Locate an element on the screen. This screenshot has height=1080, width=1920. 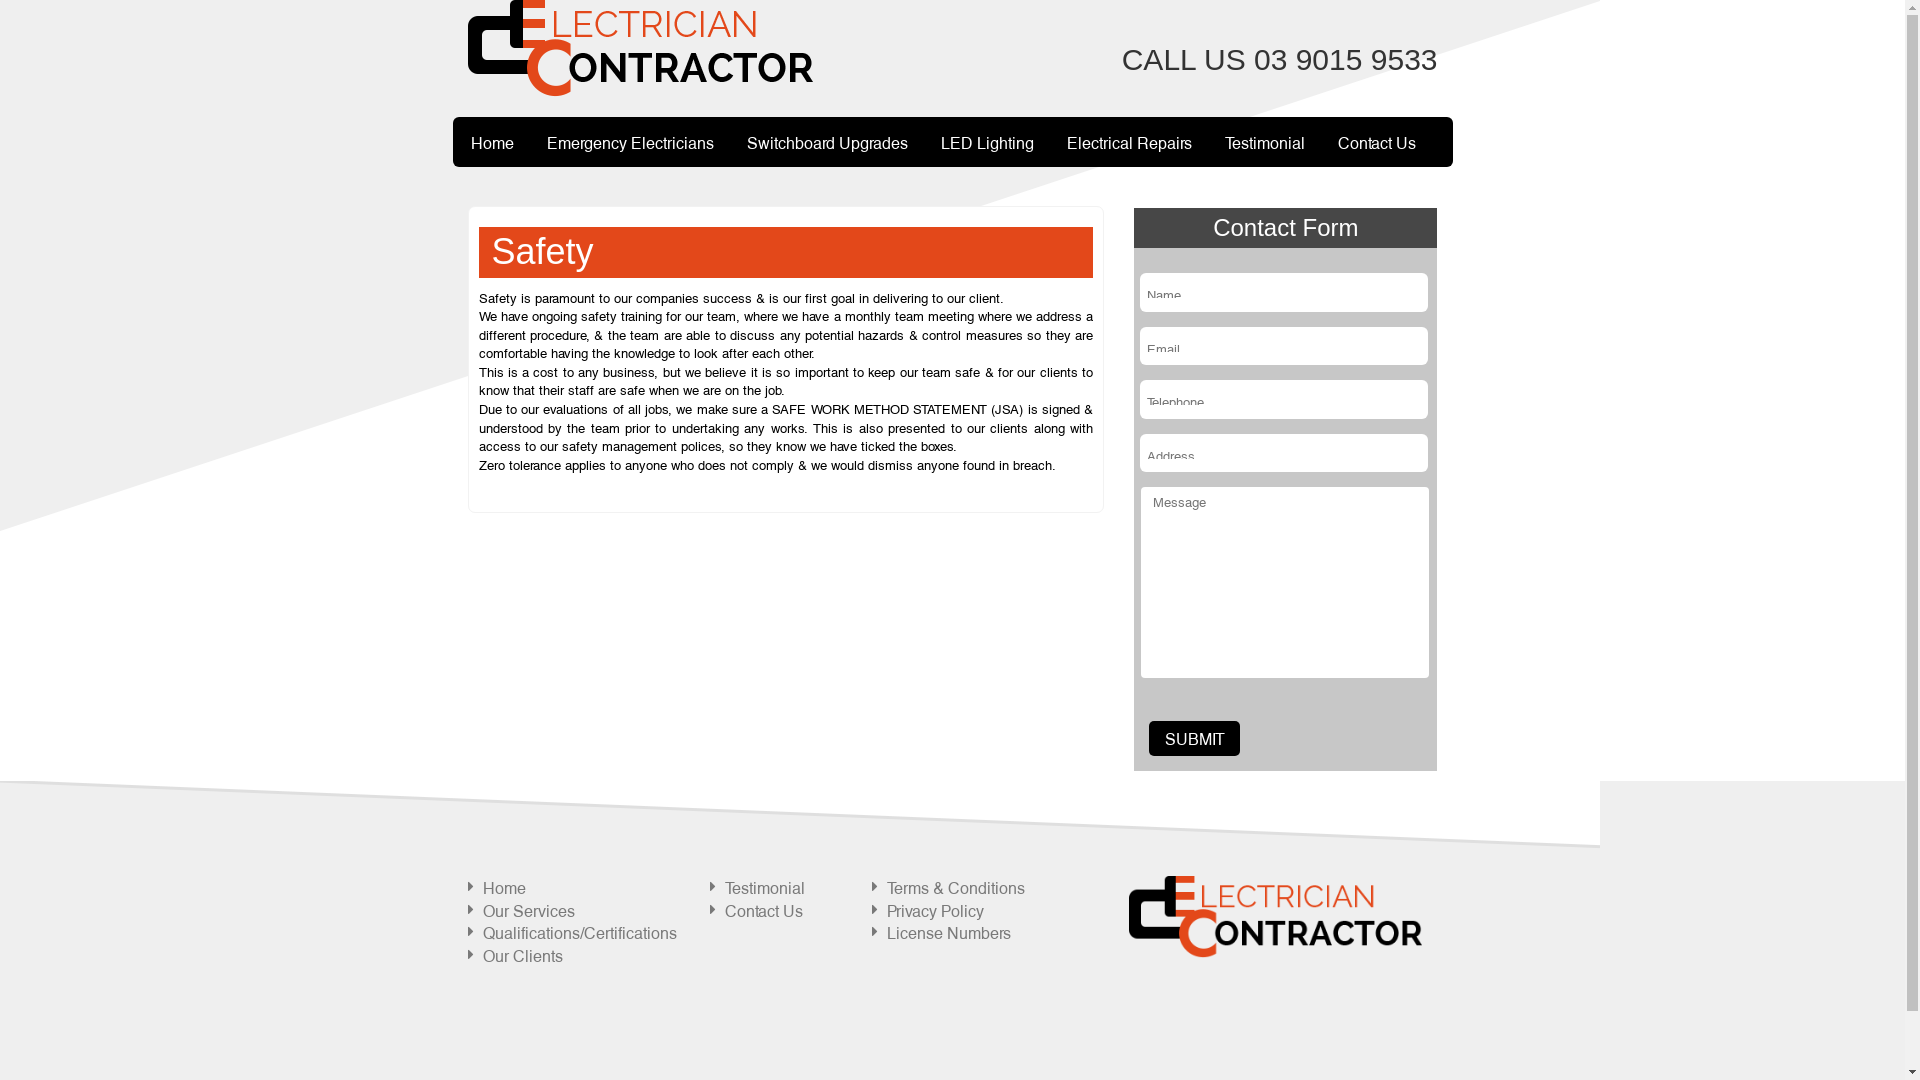
Contact Us is located at coordinates (1376, 142).